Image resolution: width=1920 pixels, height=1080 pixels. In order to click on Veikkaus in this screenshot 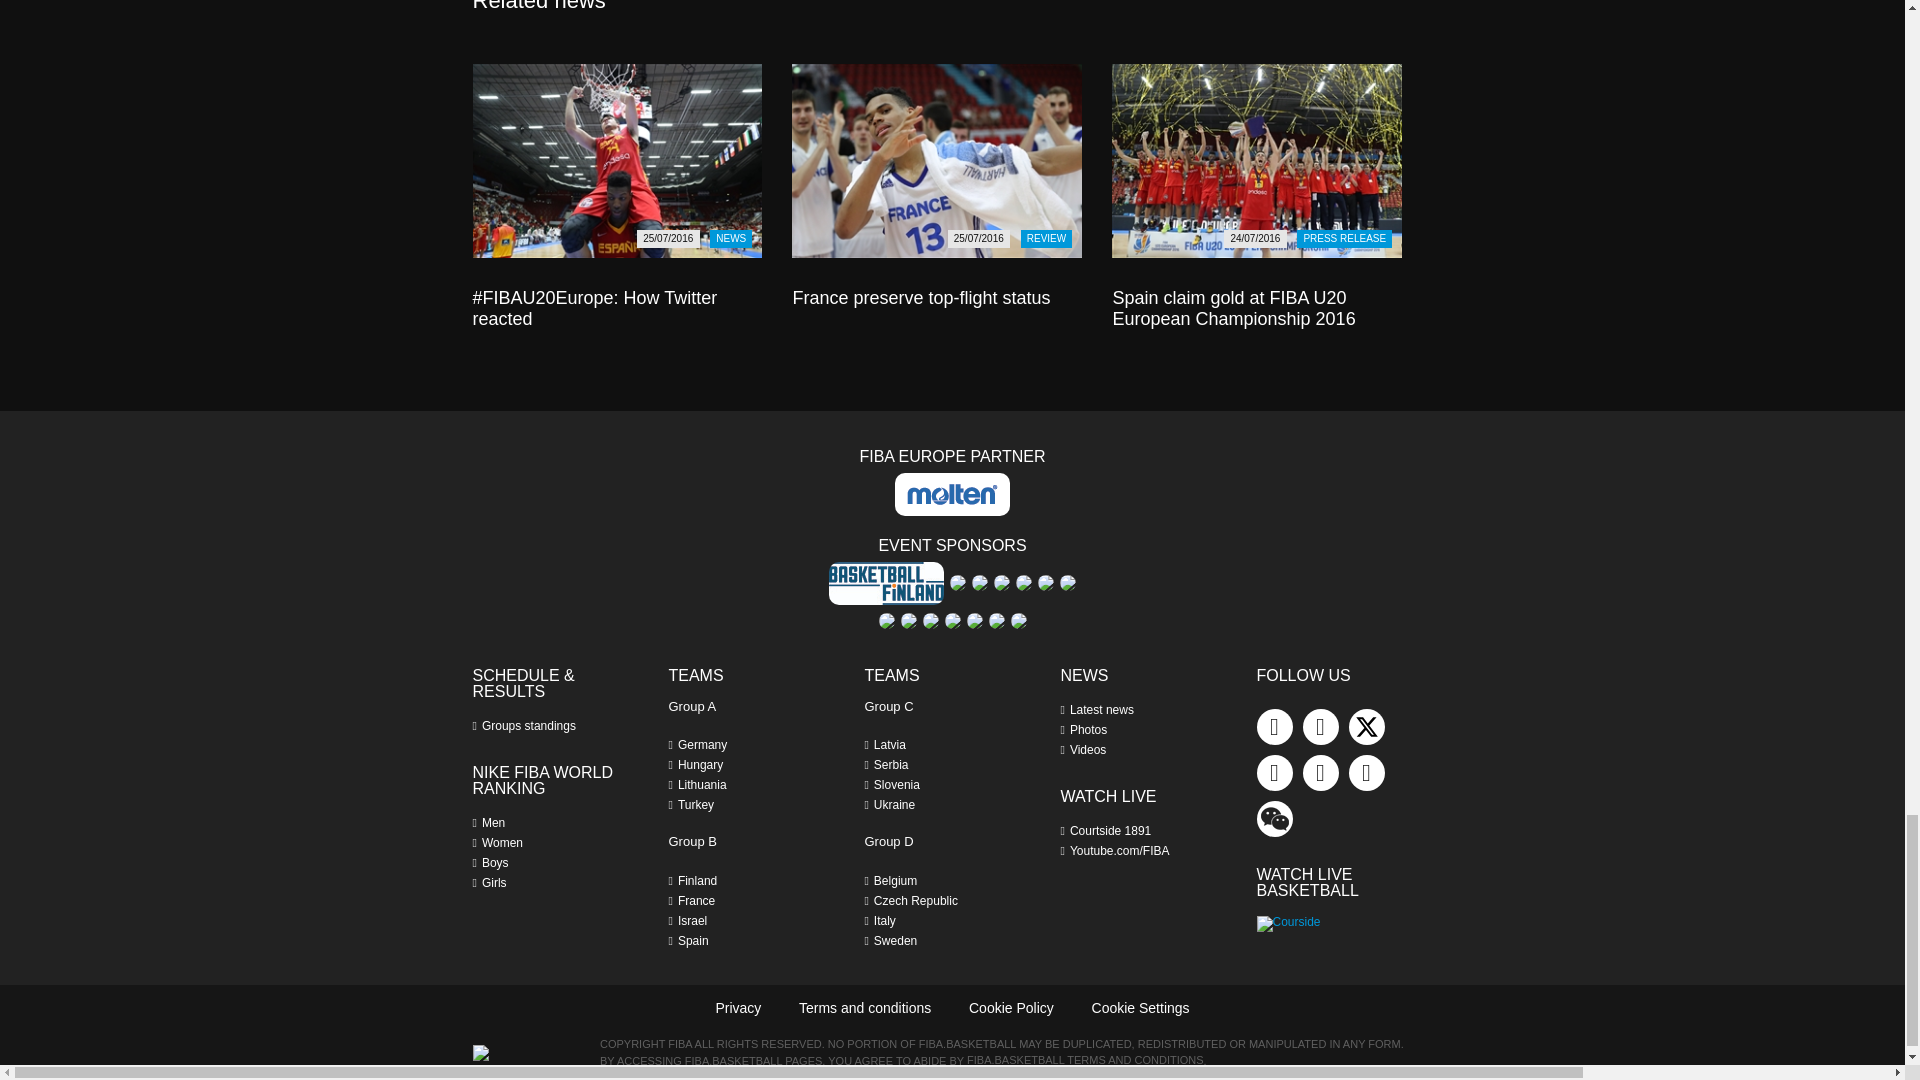, I will do `click(996, 620)`.